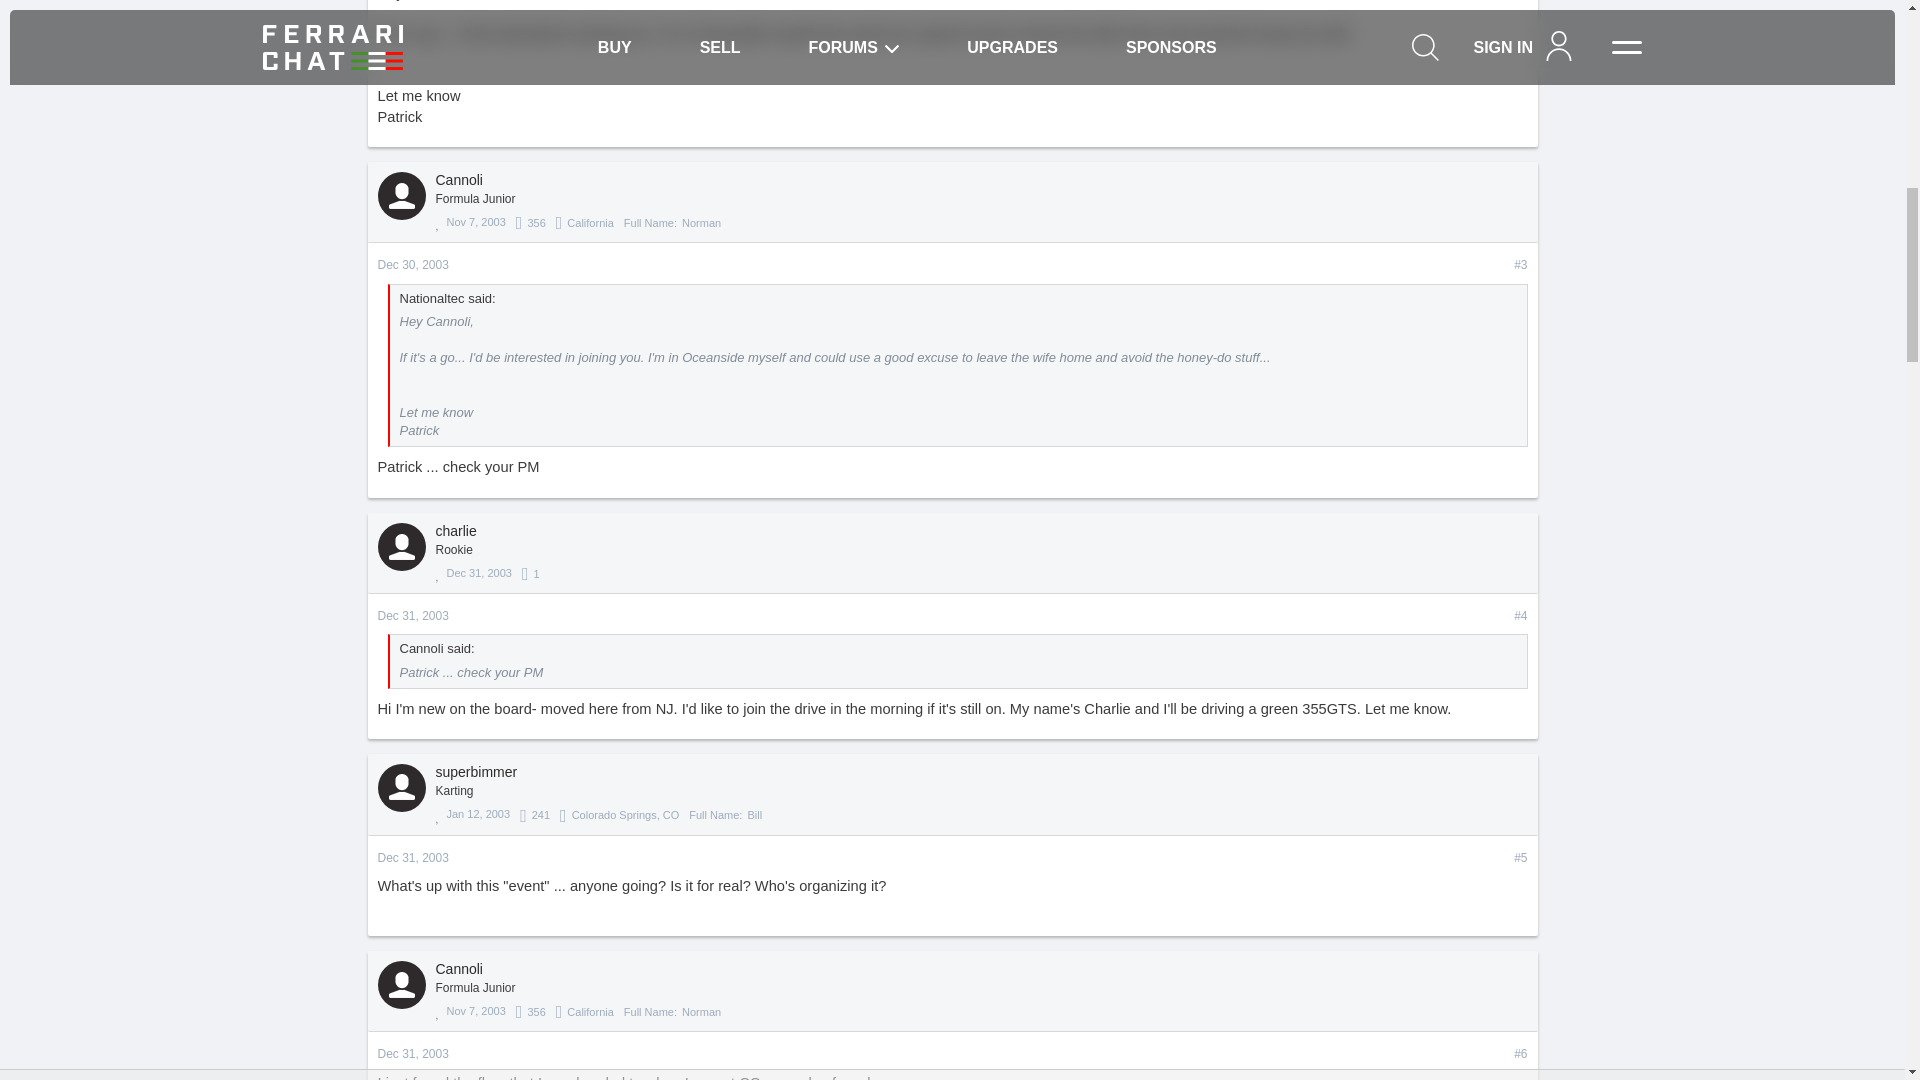  What do you see at coordinates (414, 858) in the screenshot?
I see `Permalink` at bounding box center [414, 858].